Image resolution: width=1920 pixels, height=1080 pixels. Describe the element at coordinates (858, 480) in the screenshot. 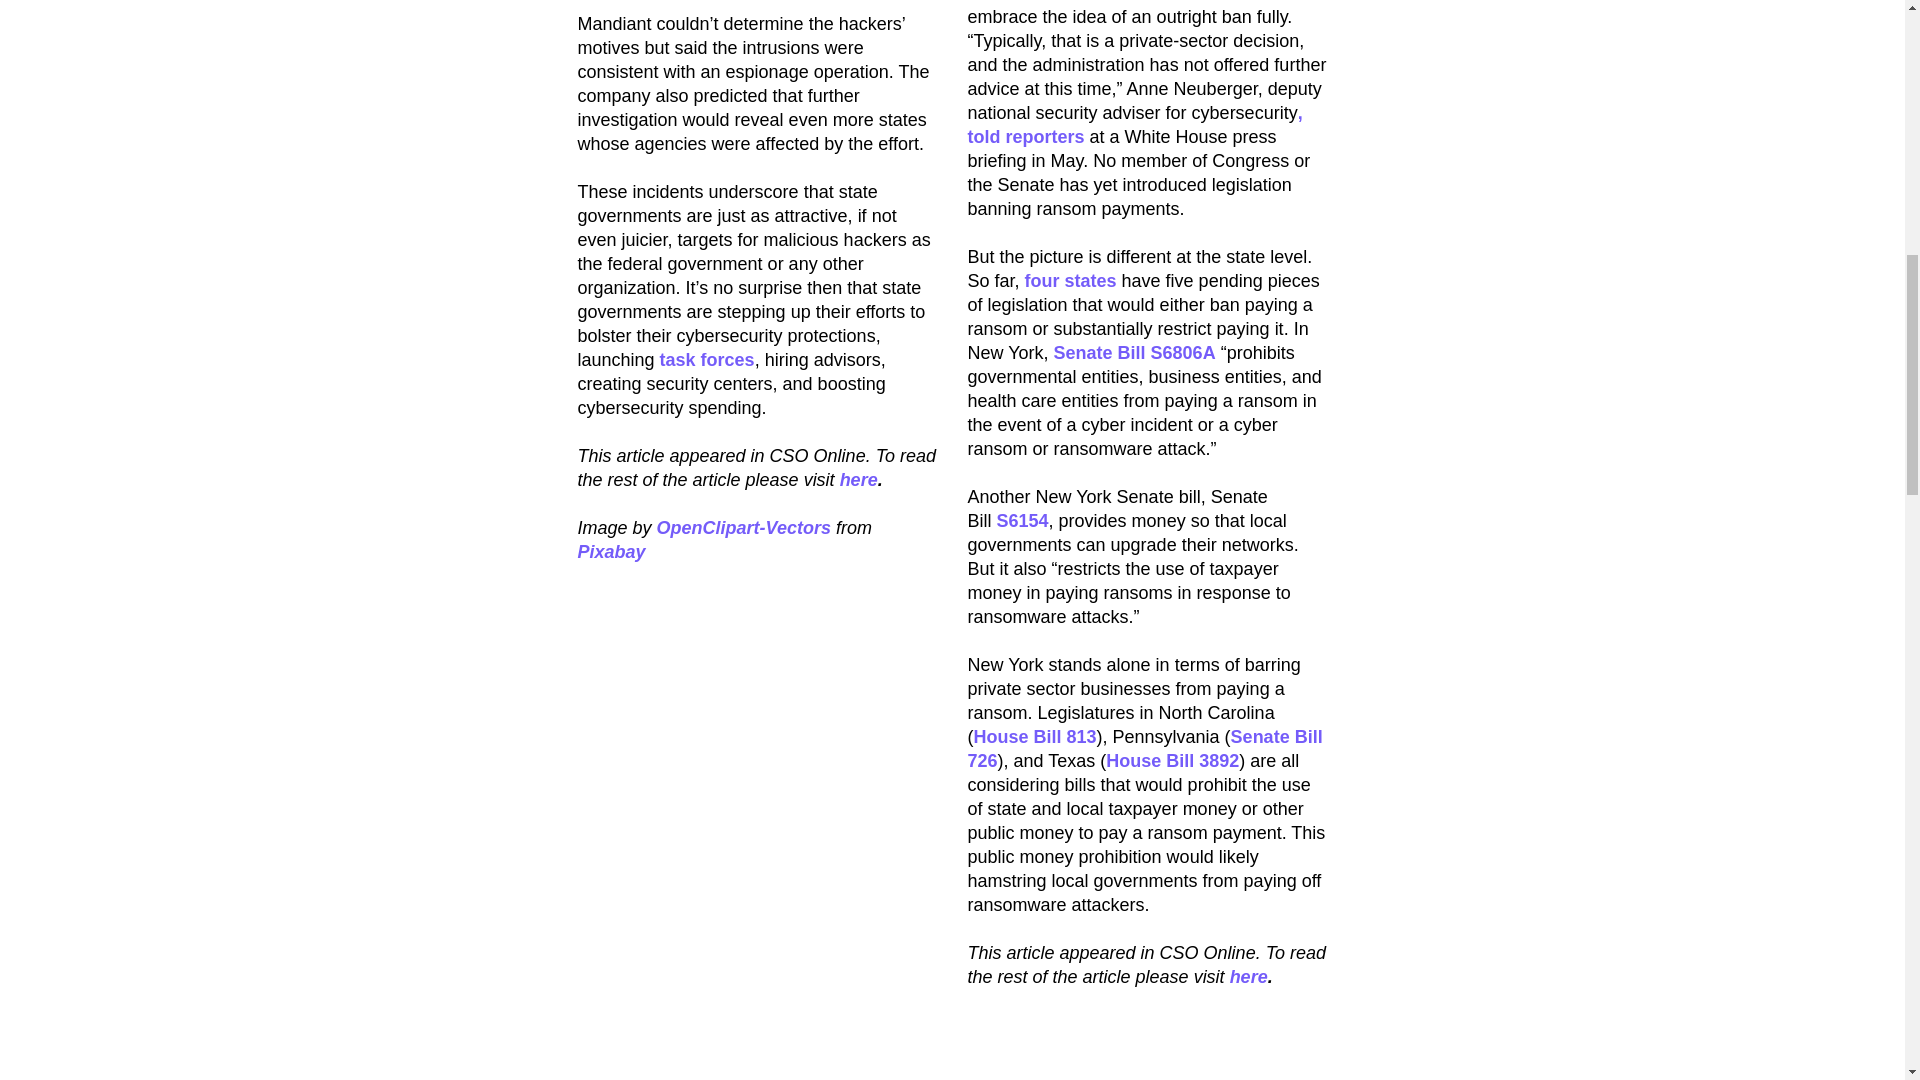

I see `here` at that location.